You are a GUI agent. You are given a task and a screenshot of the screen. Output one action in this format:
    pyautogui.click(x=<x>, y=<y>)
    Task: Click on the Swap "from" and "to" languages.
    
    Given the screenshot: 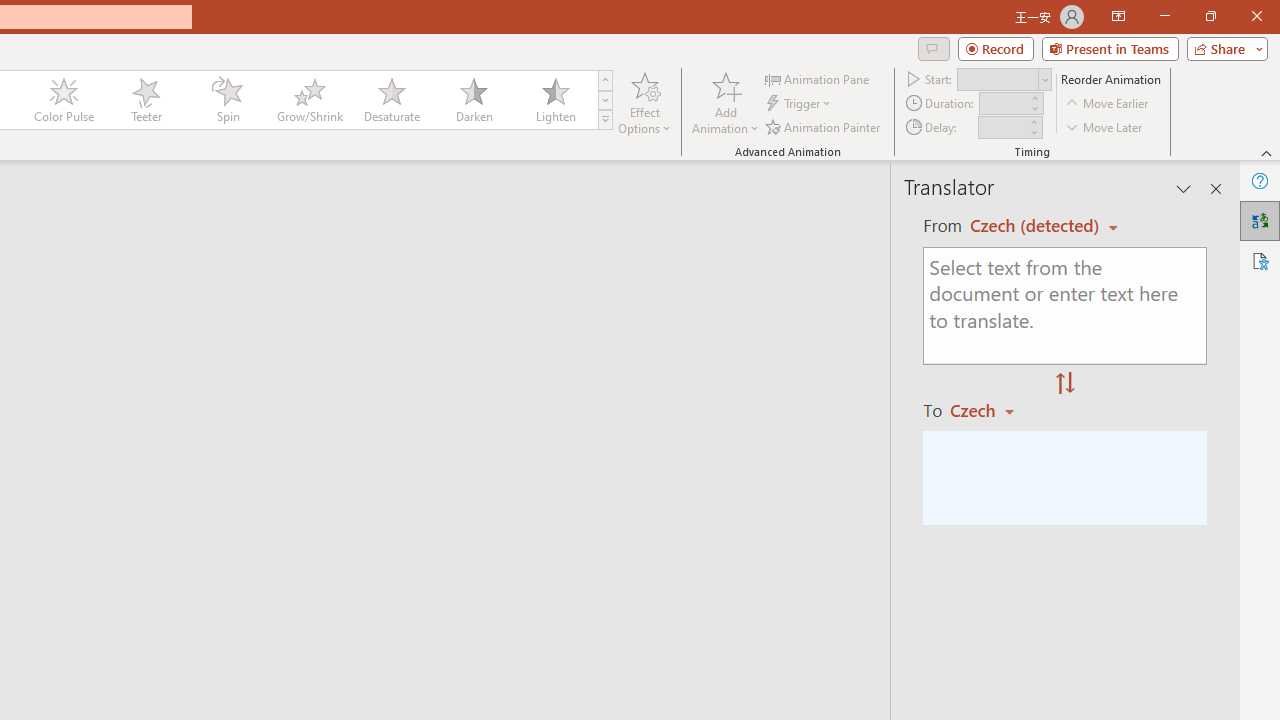 What is the action you would take?
    pyautogui.click(x=1065, y=384)
    